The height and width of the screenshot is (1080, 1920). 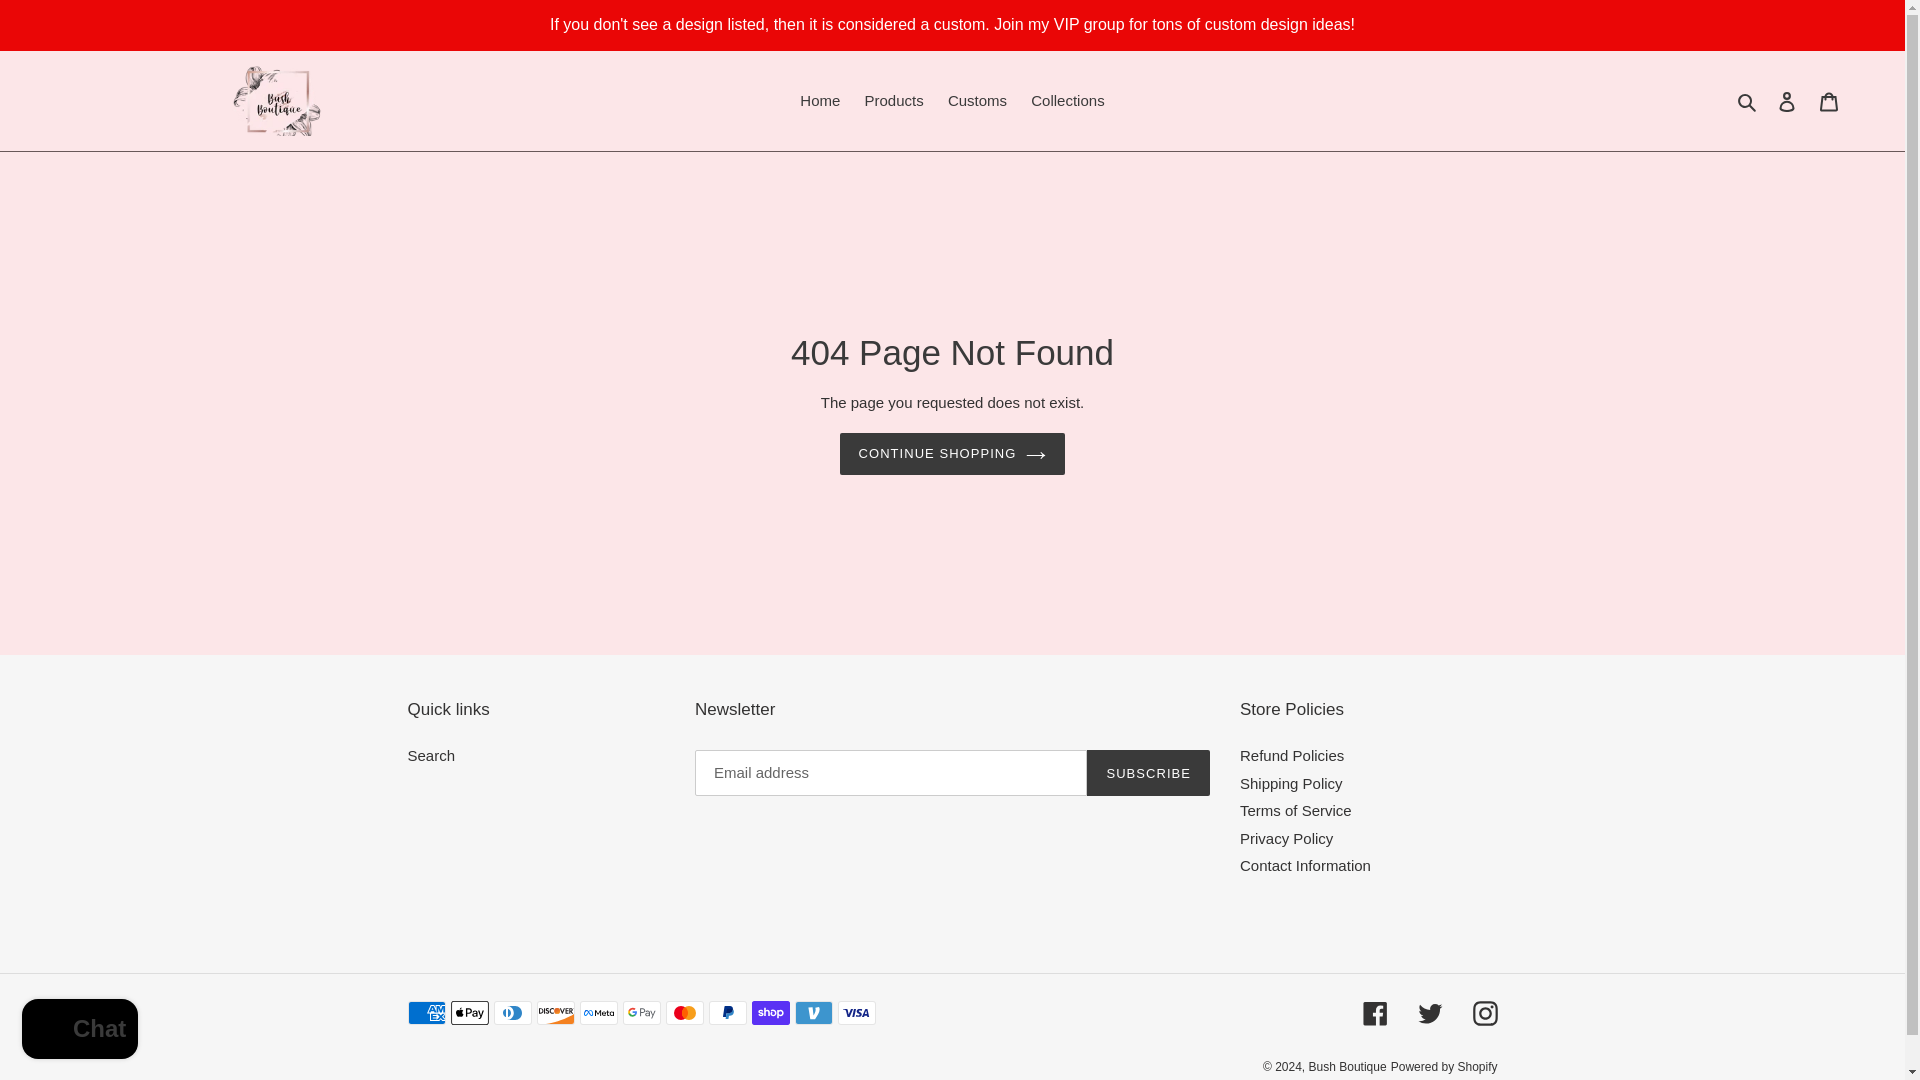 What do you see at coordinates (432, 755) in the screenshot?
I see `Search` at bounding box center [432, 755].